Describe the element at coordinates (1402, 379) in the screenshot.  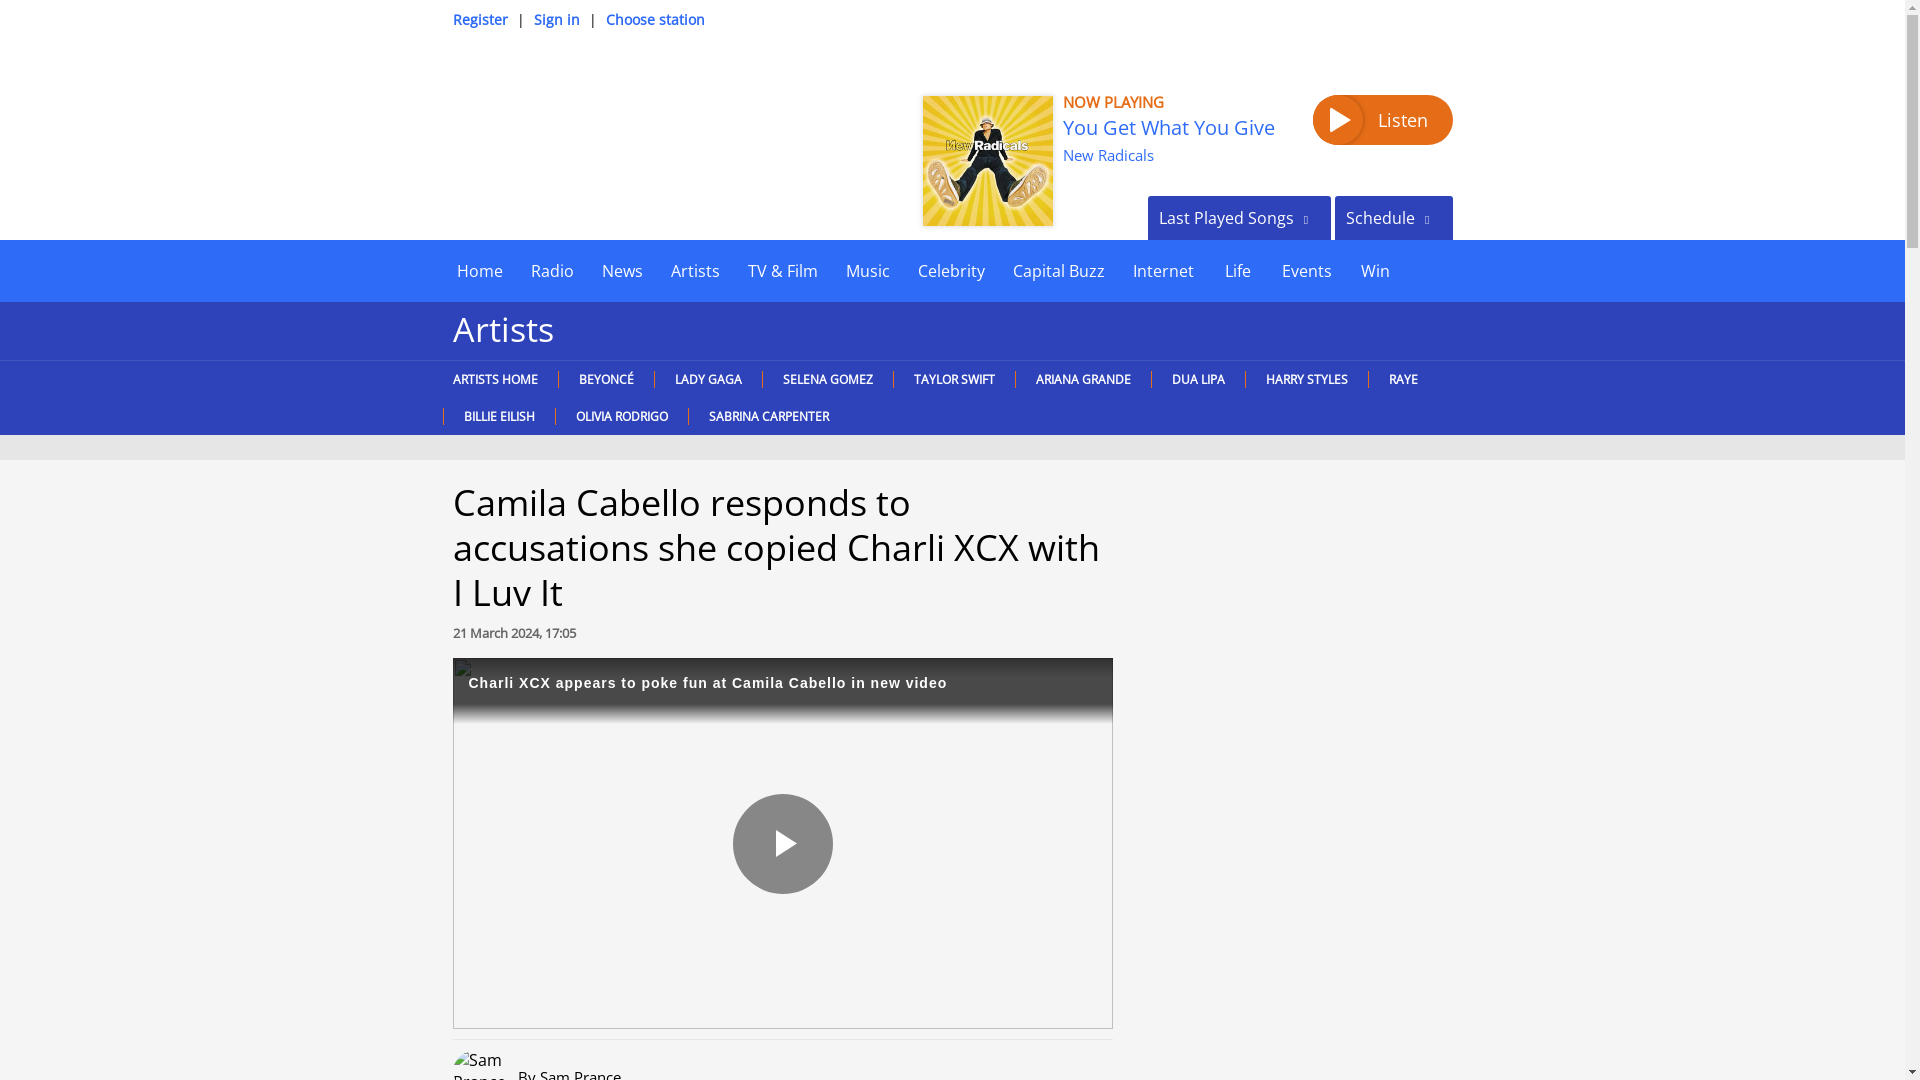
I see `RAYE` at that location.